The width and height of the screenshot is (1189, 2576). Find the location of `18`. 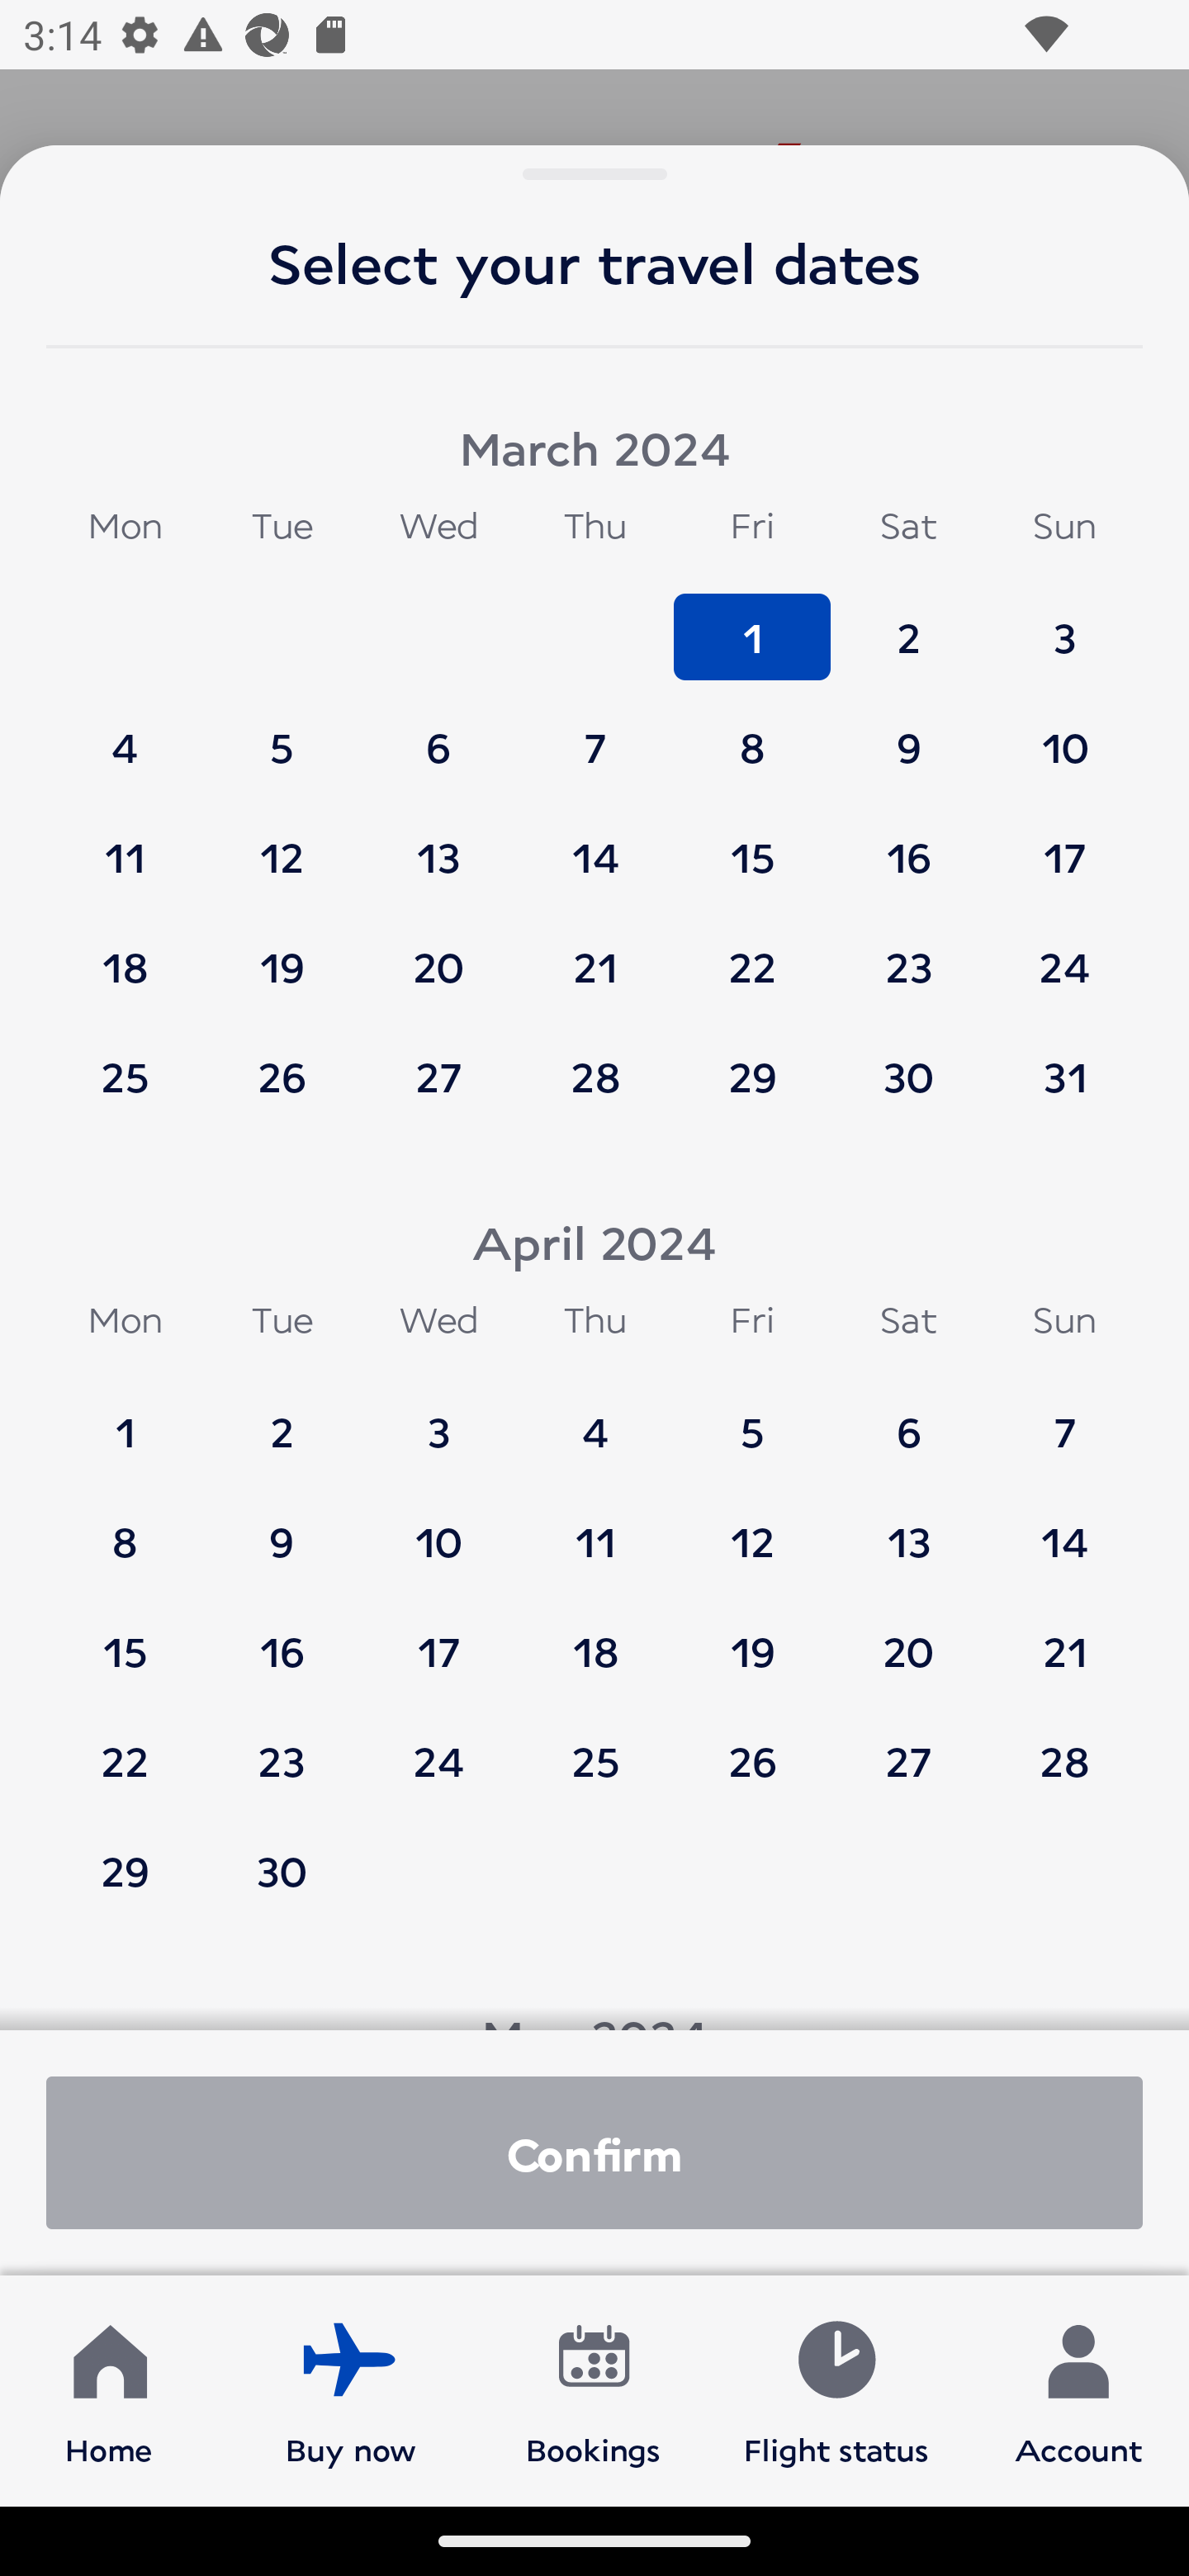

18 is located at coordinates (595, 1636).